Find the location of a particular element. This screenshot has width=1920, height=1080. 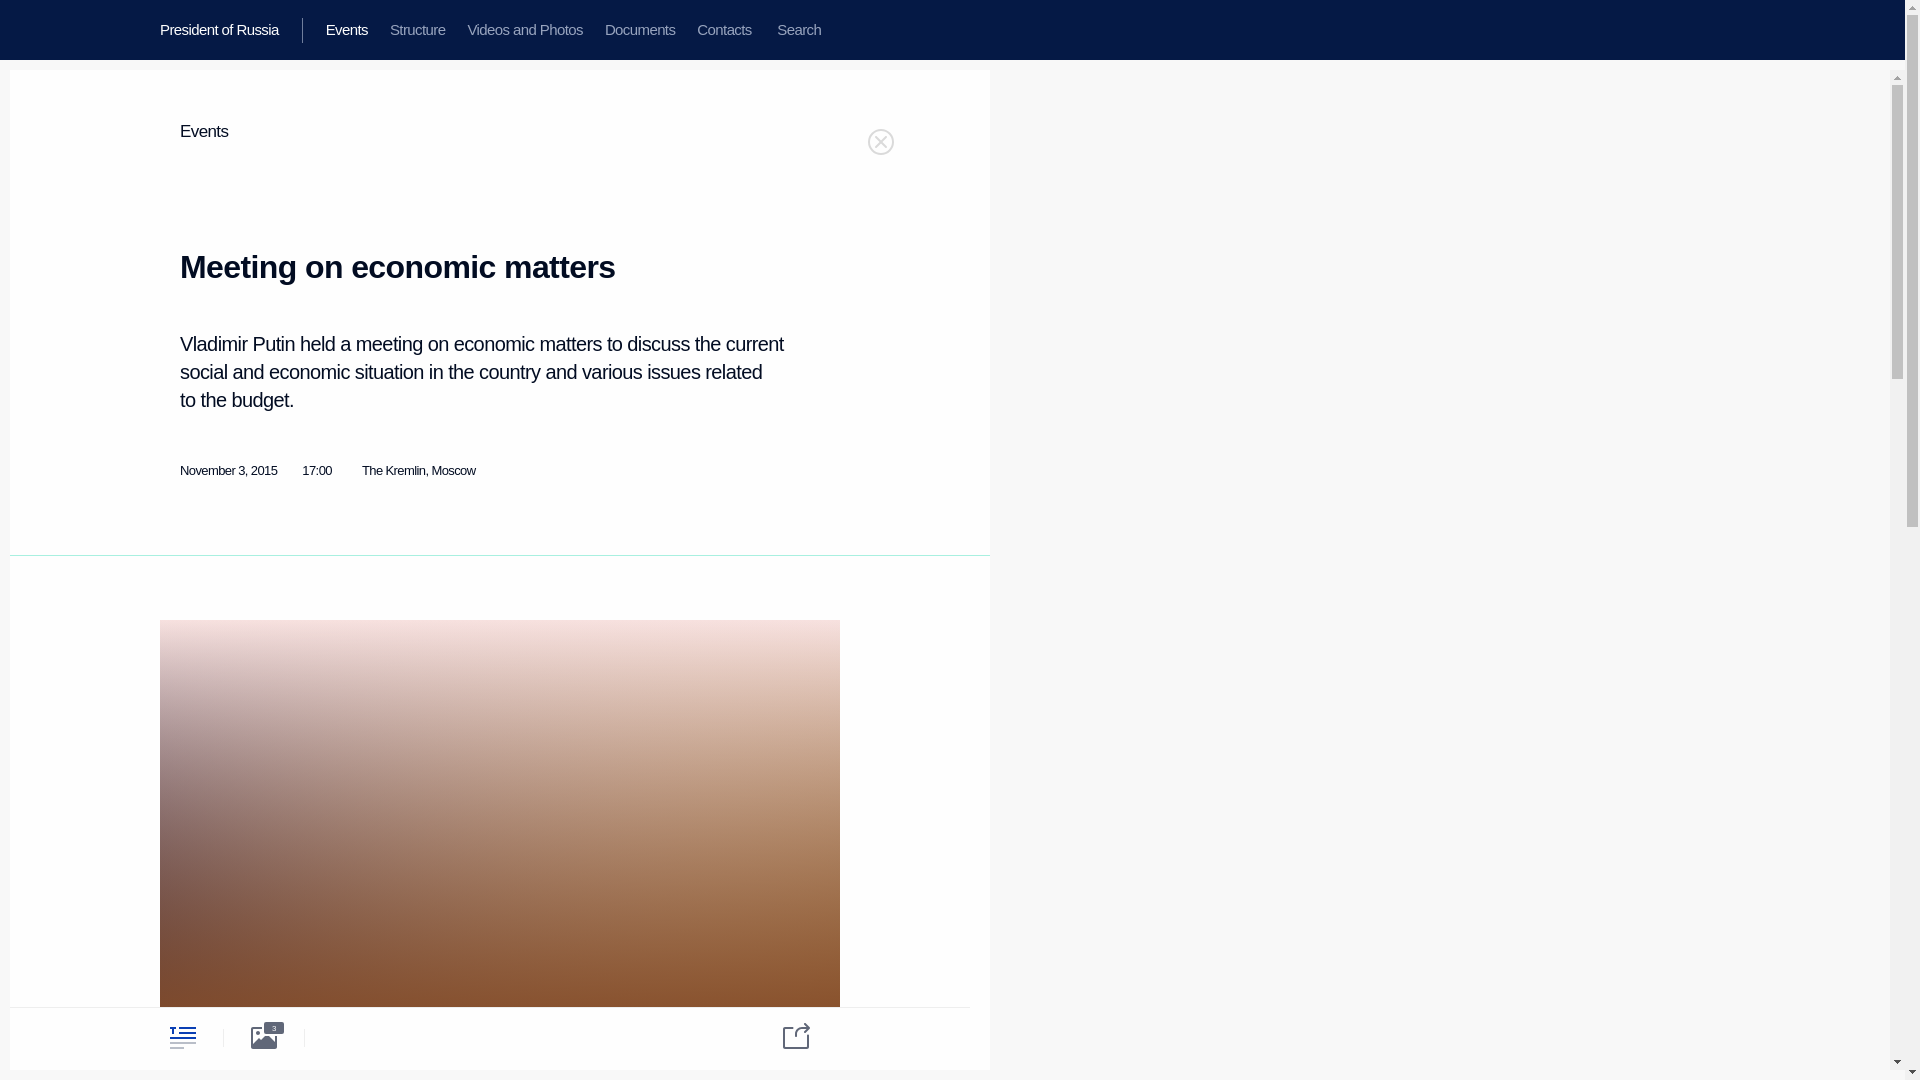

Contacts is located at coordinates (724, 30).